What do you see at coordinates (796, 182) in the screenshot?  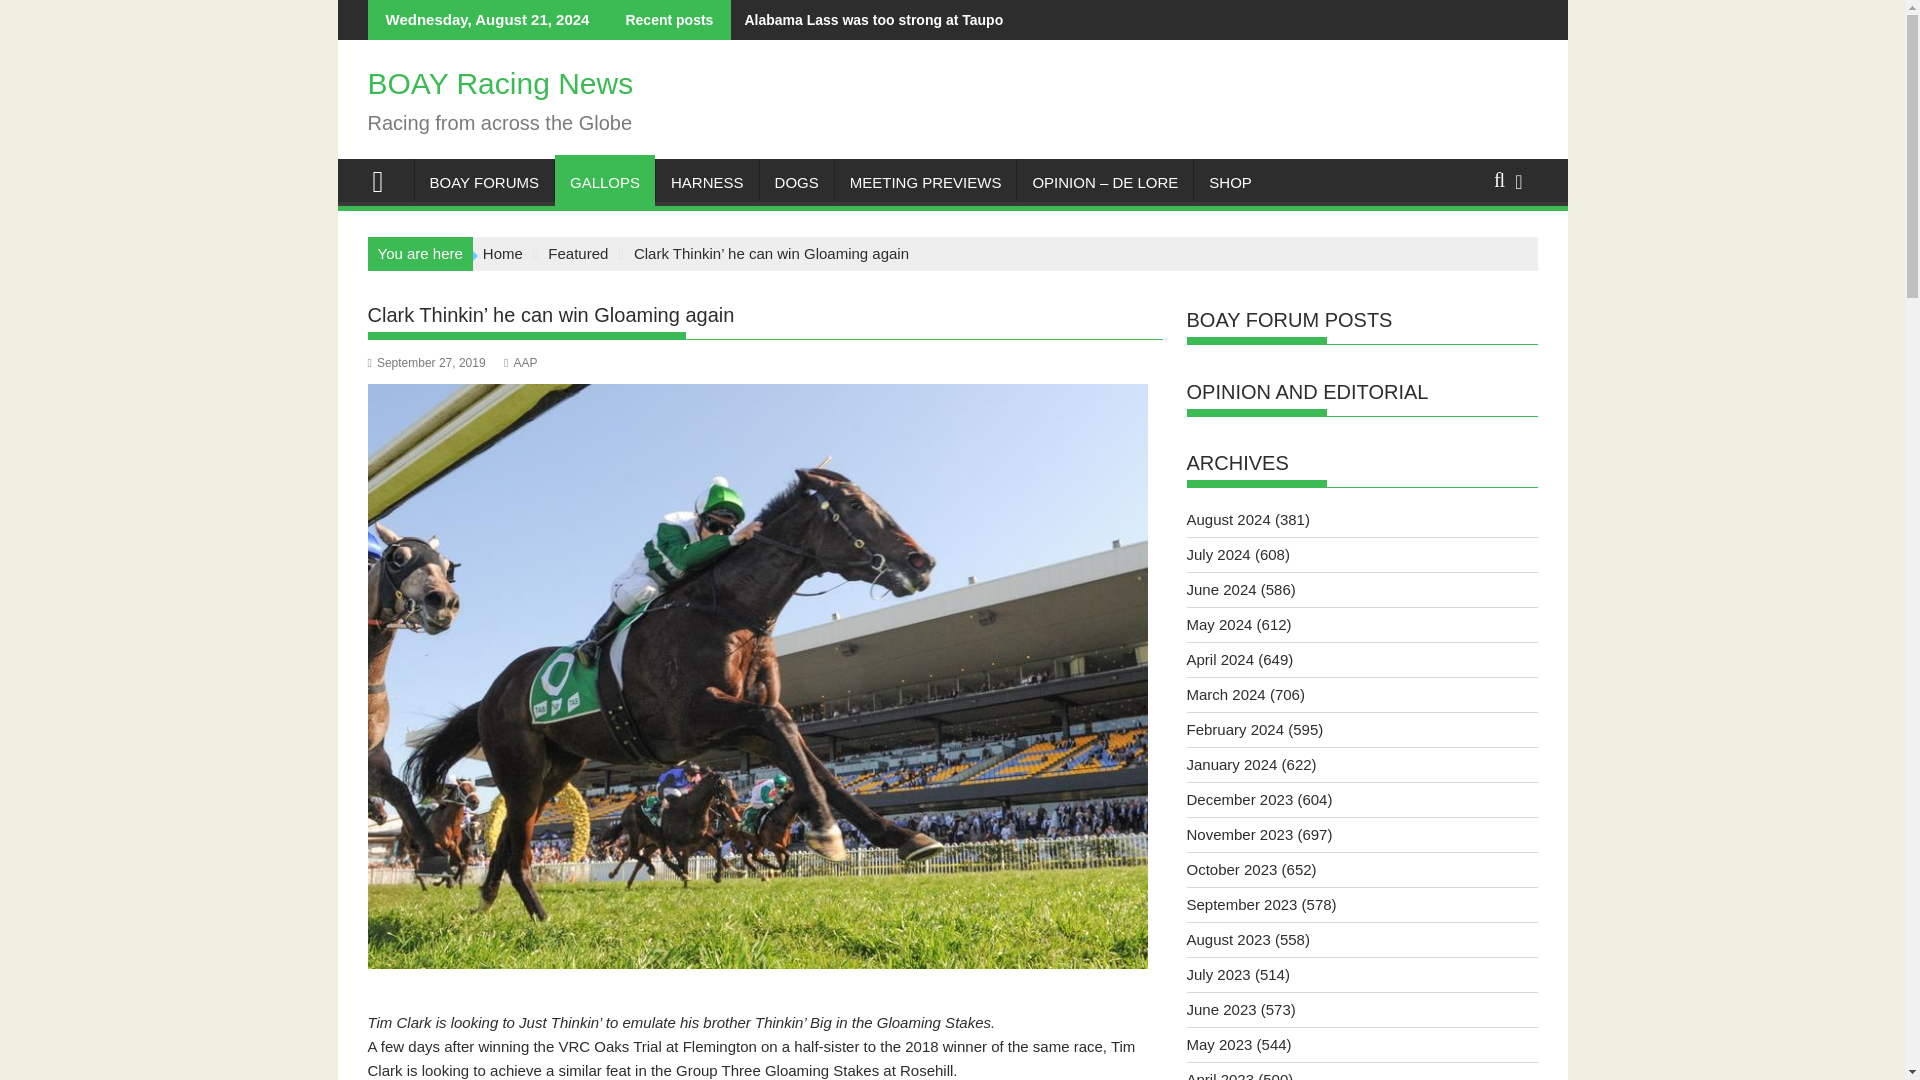 I see `DOGS` at bounding box center [796, 182].